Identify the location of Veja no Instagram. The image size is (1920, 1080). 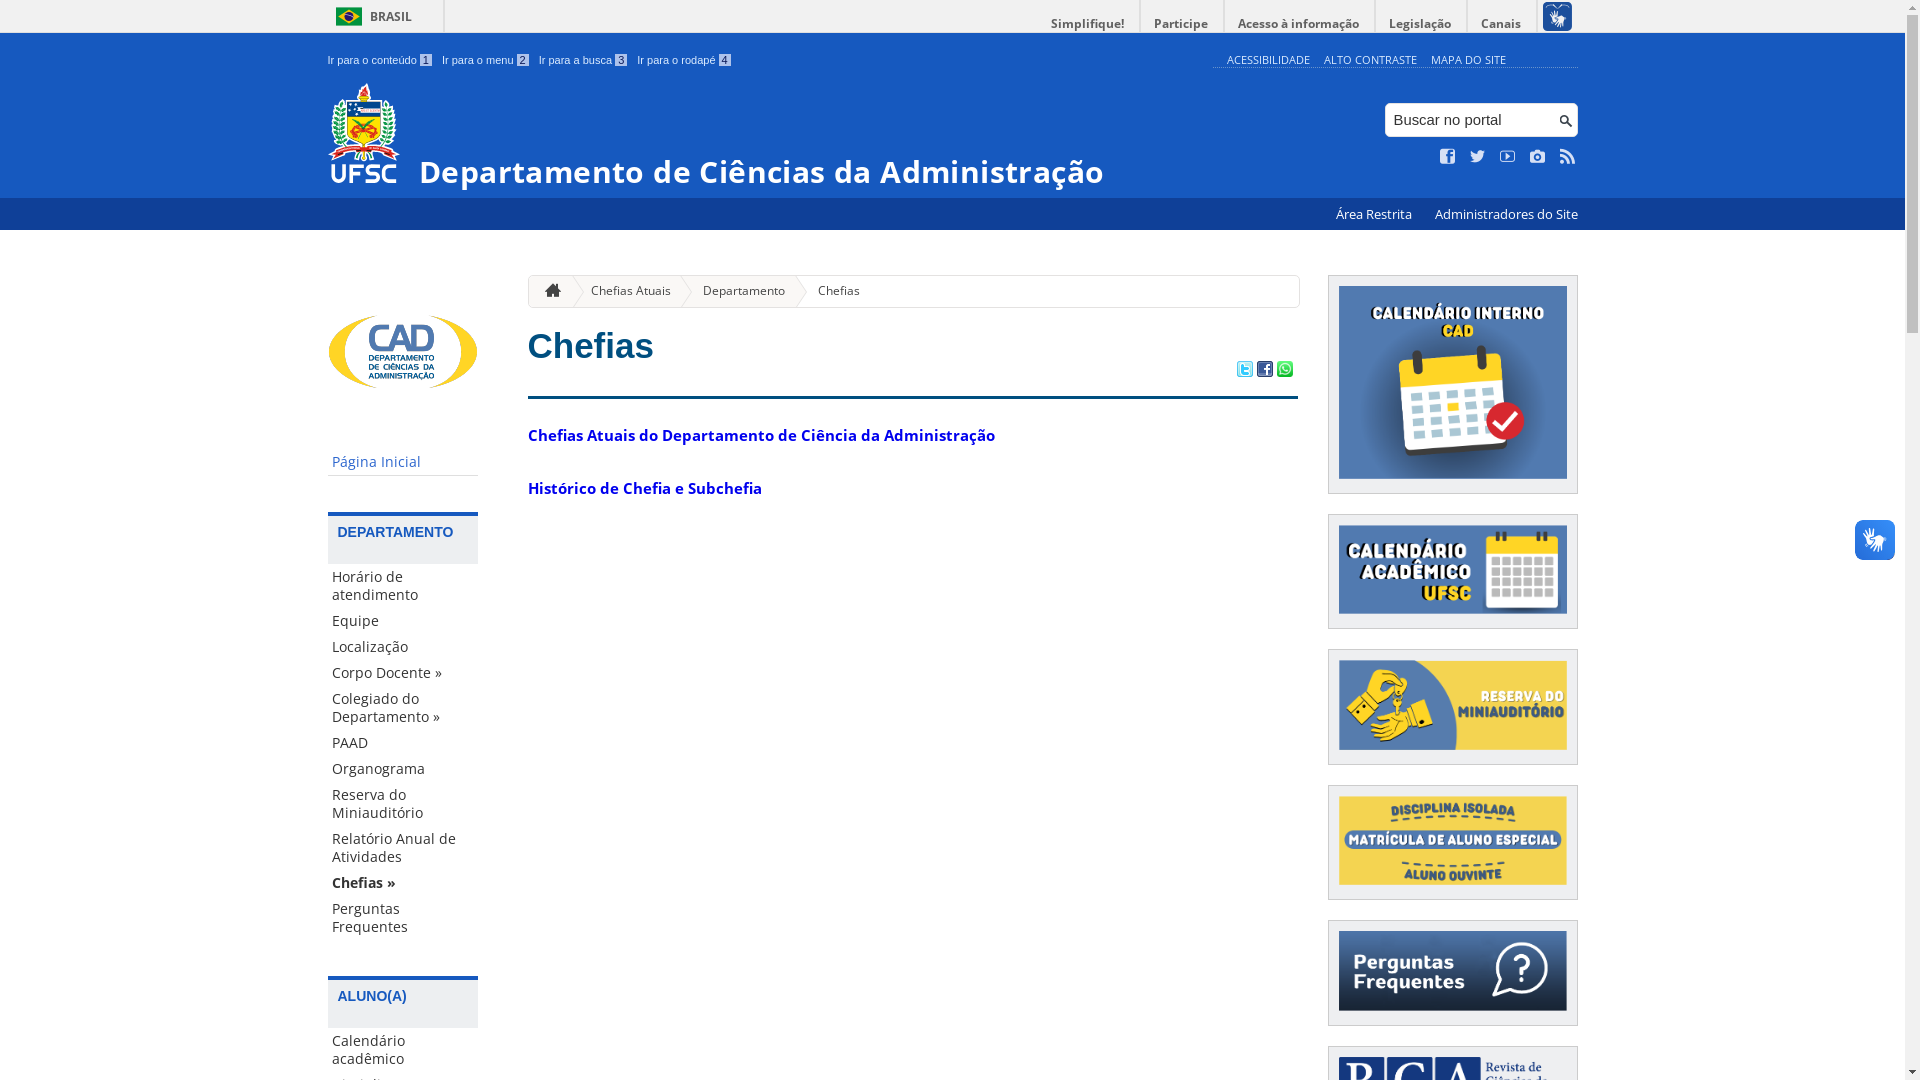
(1538, 157).